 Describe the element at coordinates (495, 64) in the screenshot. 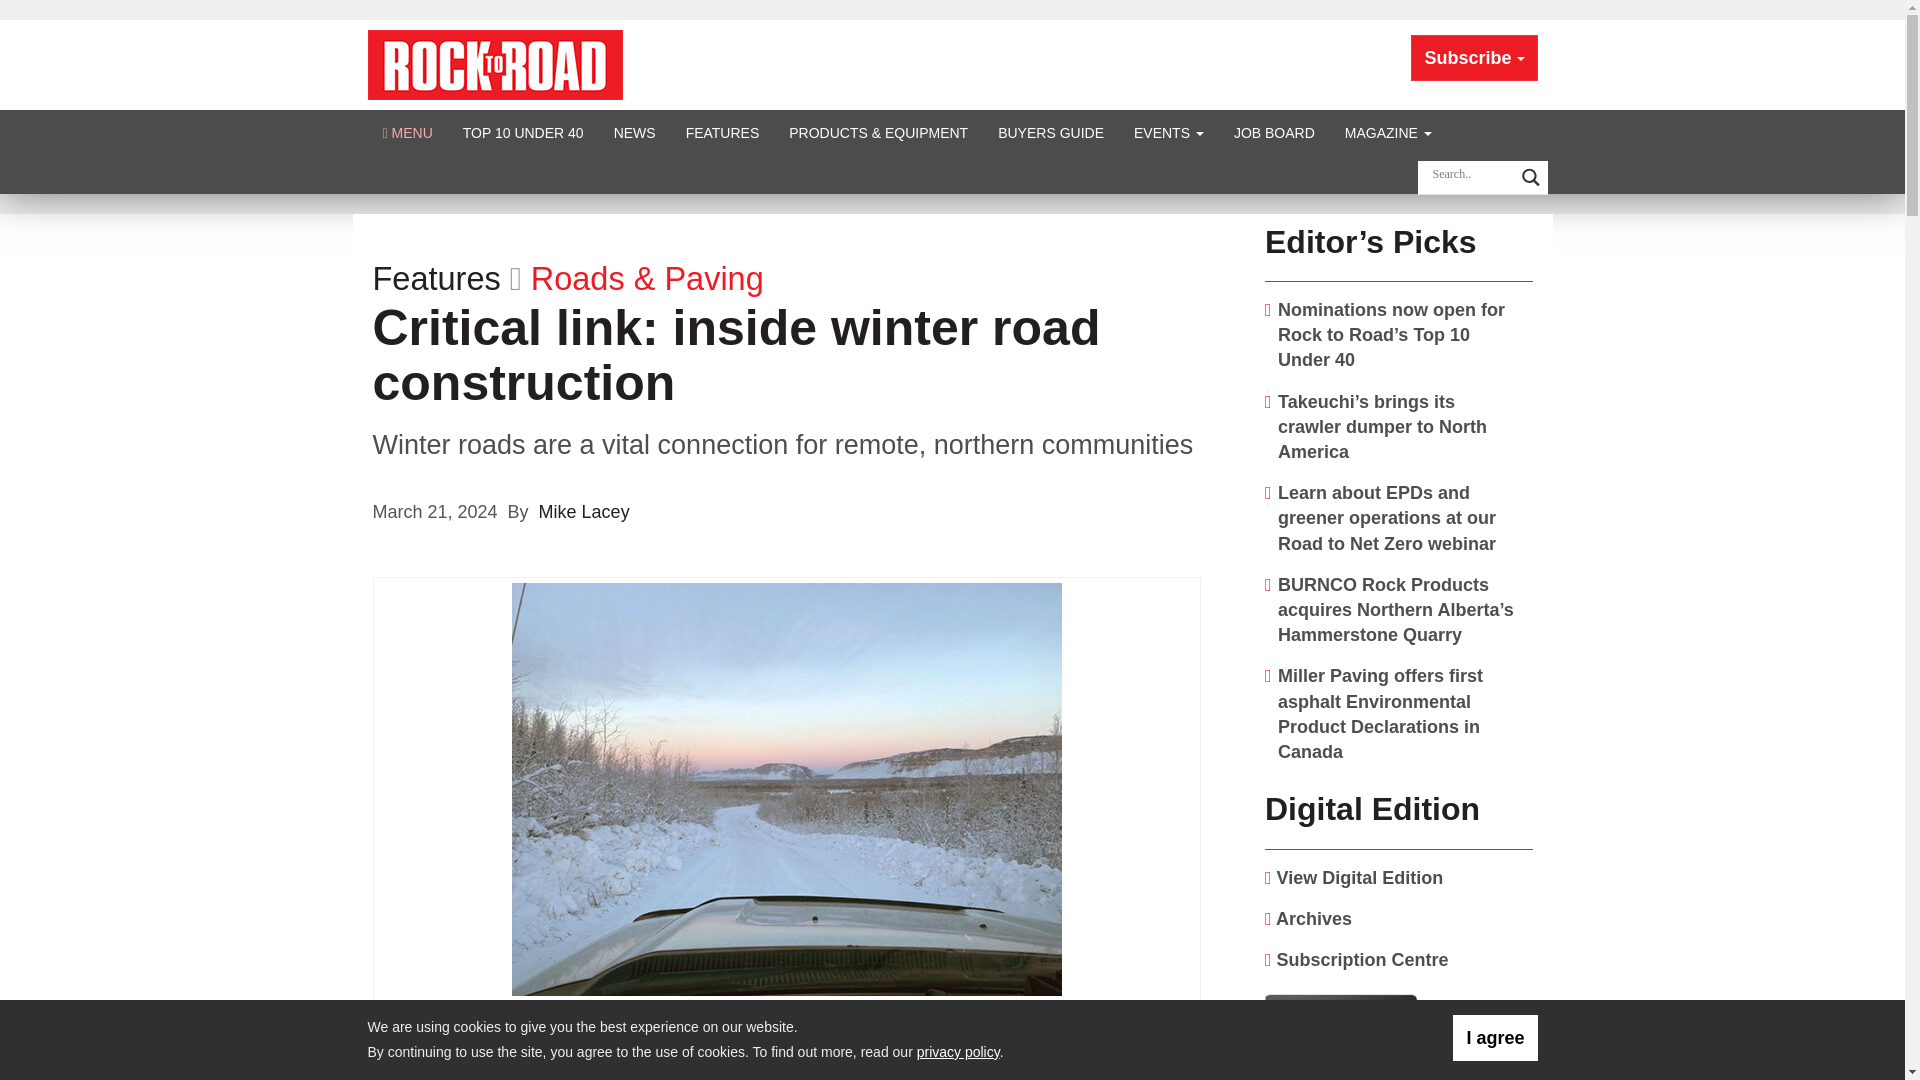

I see `Rock to Road` at that location.